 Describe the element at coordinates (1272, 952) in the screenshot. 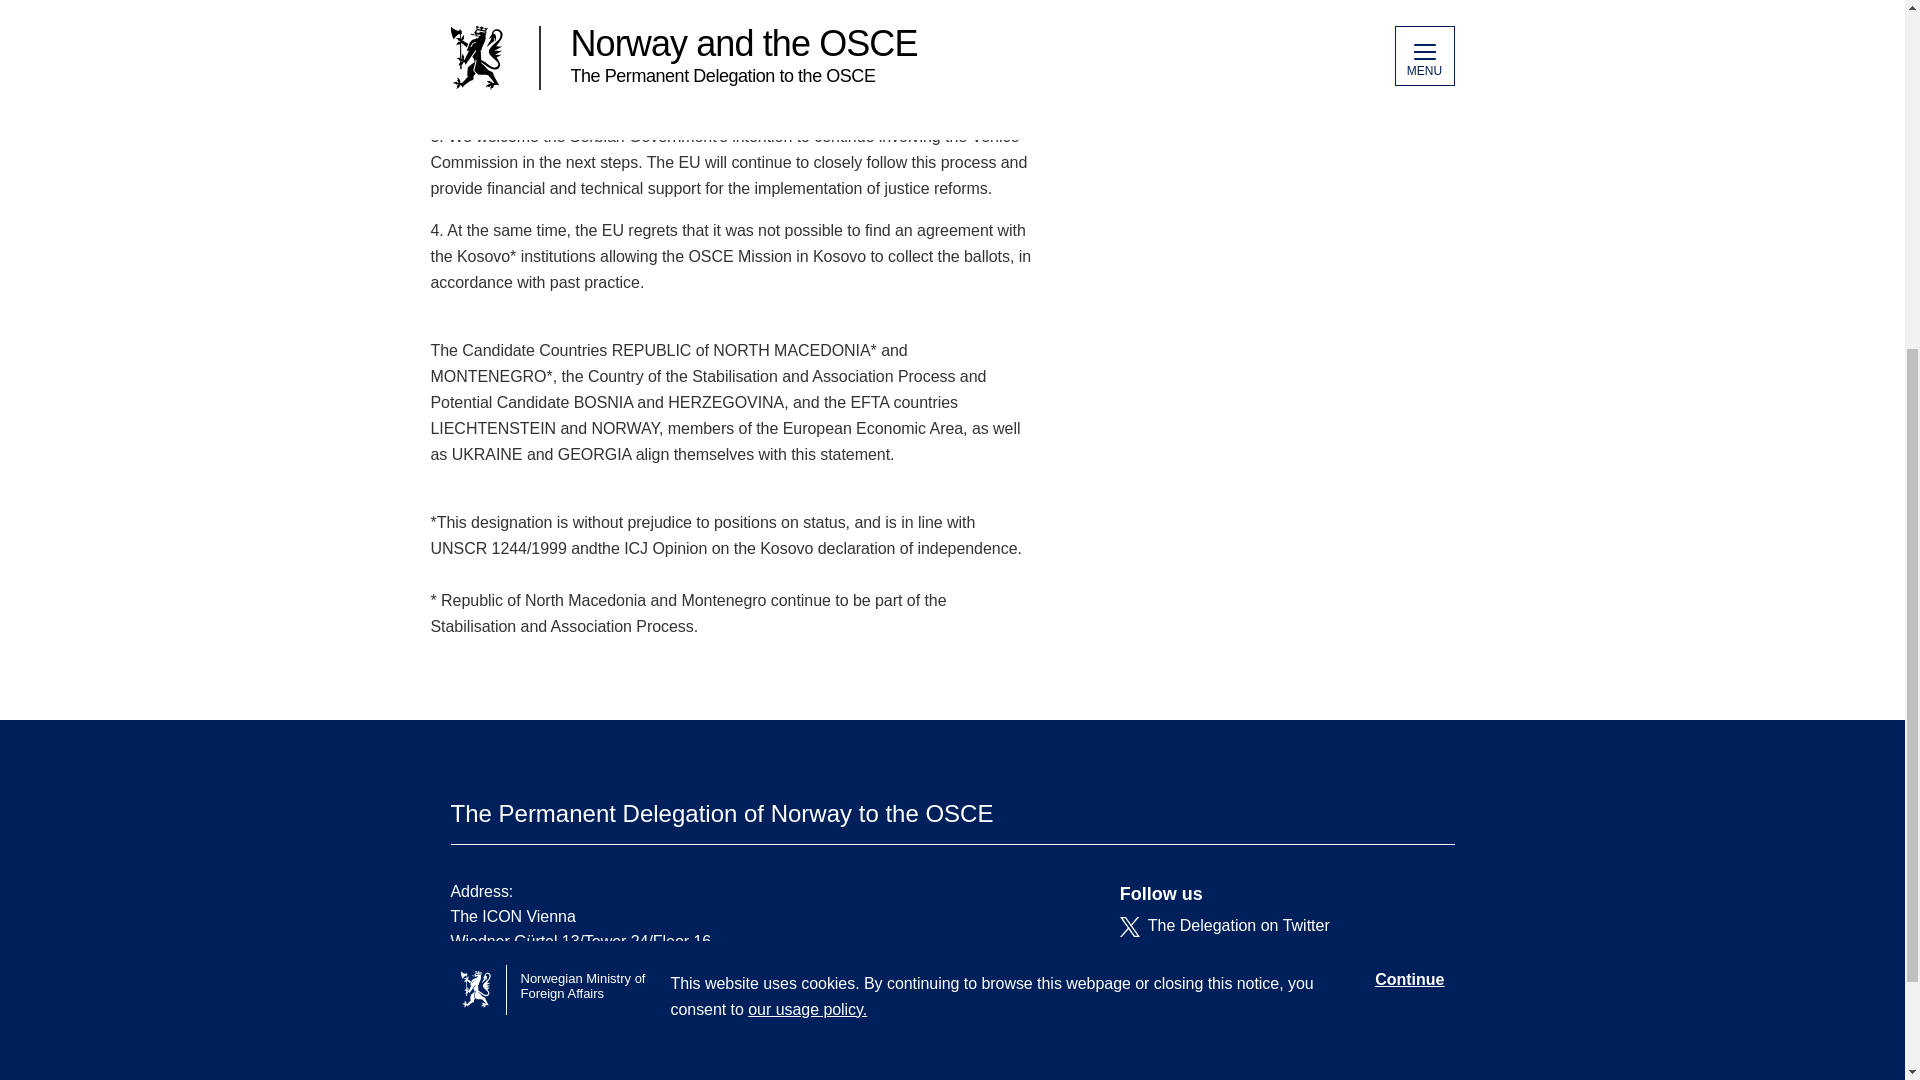

I see `The Ambassador on Twitter` at that location.